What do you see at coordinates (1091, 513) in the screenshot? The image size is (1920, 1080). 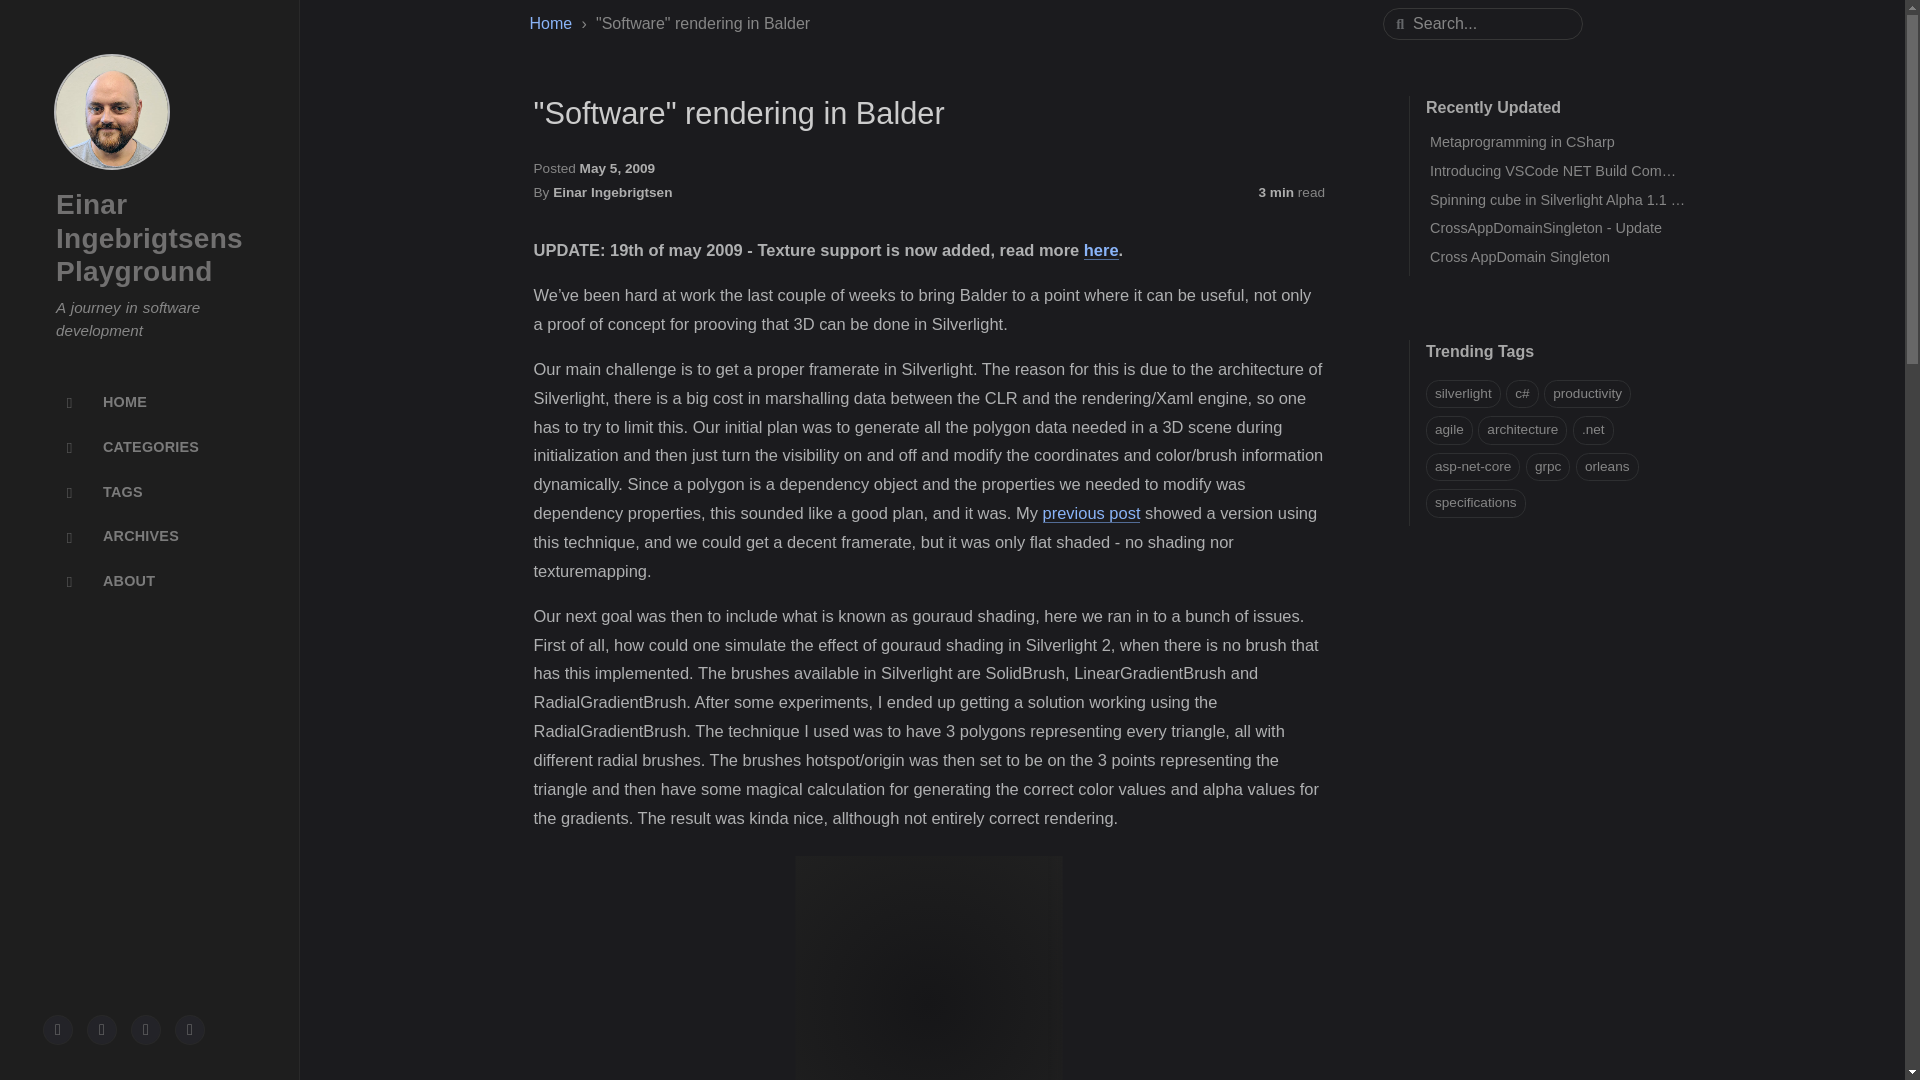 I see `previous post` at bounding box center [1091, 513].